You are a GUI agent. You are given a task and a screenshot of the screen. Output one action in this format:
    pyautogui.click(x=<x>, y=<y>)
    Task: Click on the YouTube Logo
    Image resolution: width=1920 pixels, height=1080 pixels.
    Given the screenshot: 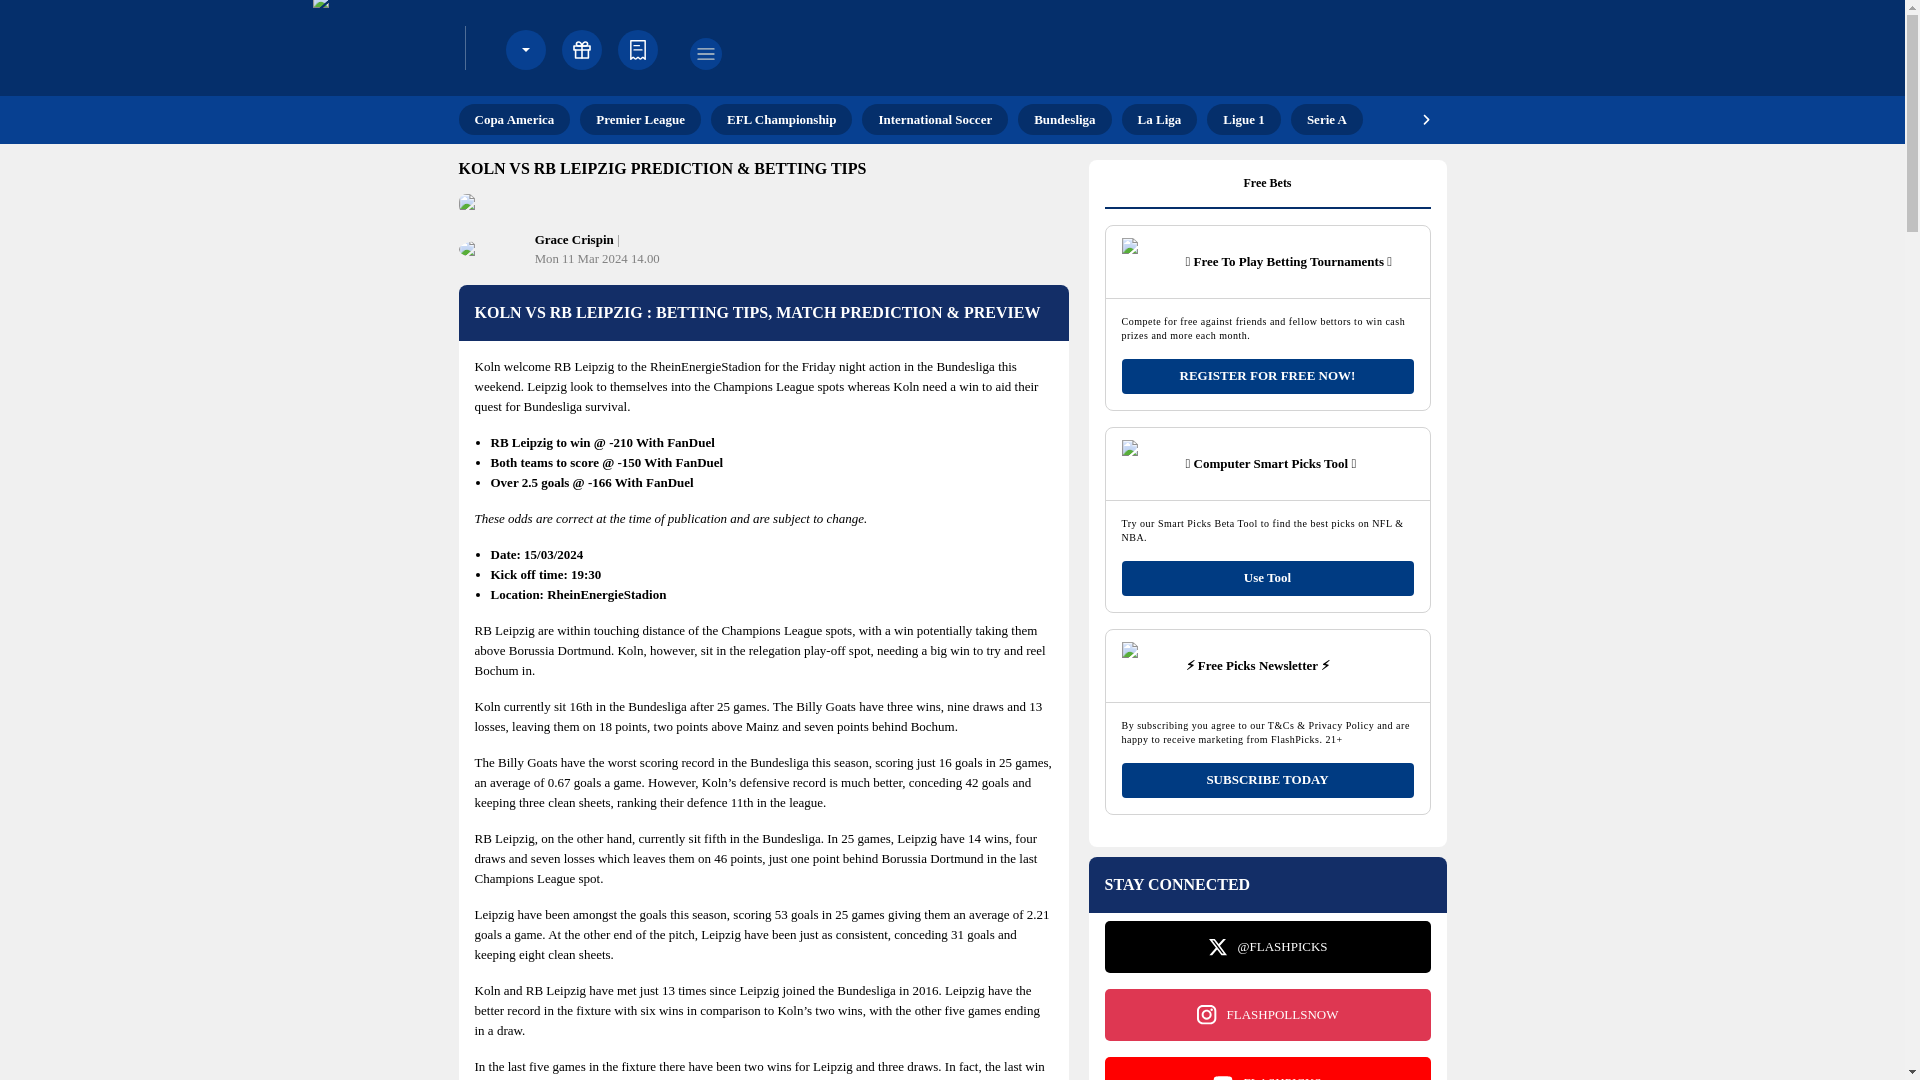 What is the action you would take?
    pyautogui.click(x=1222, y=1076)
    